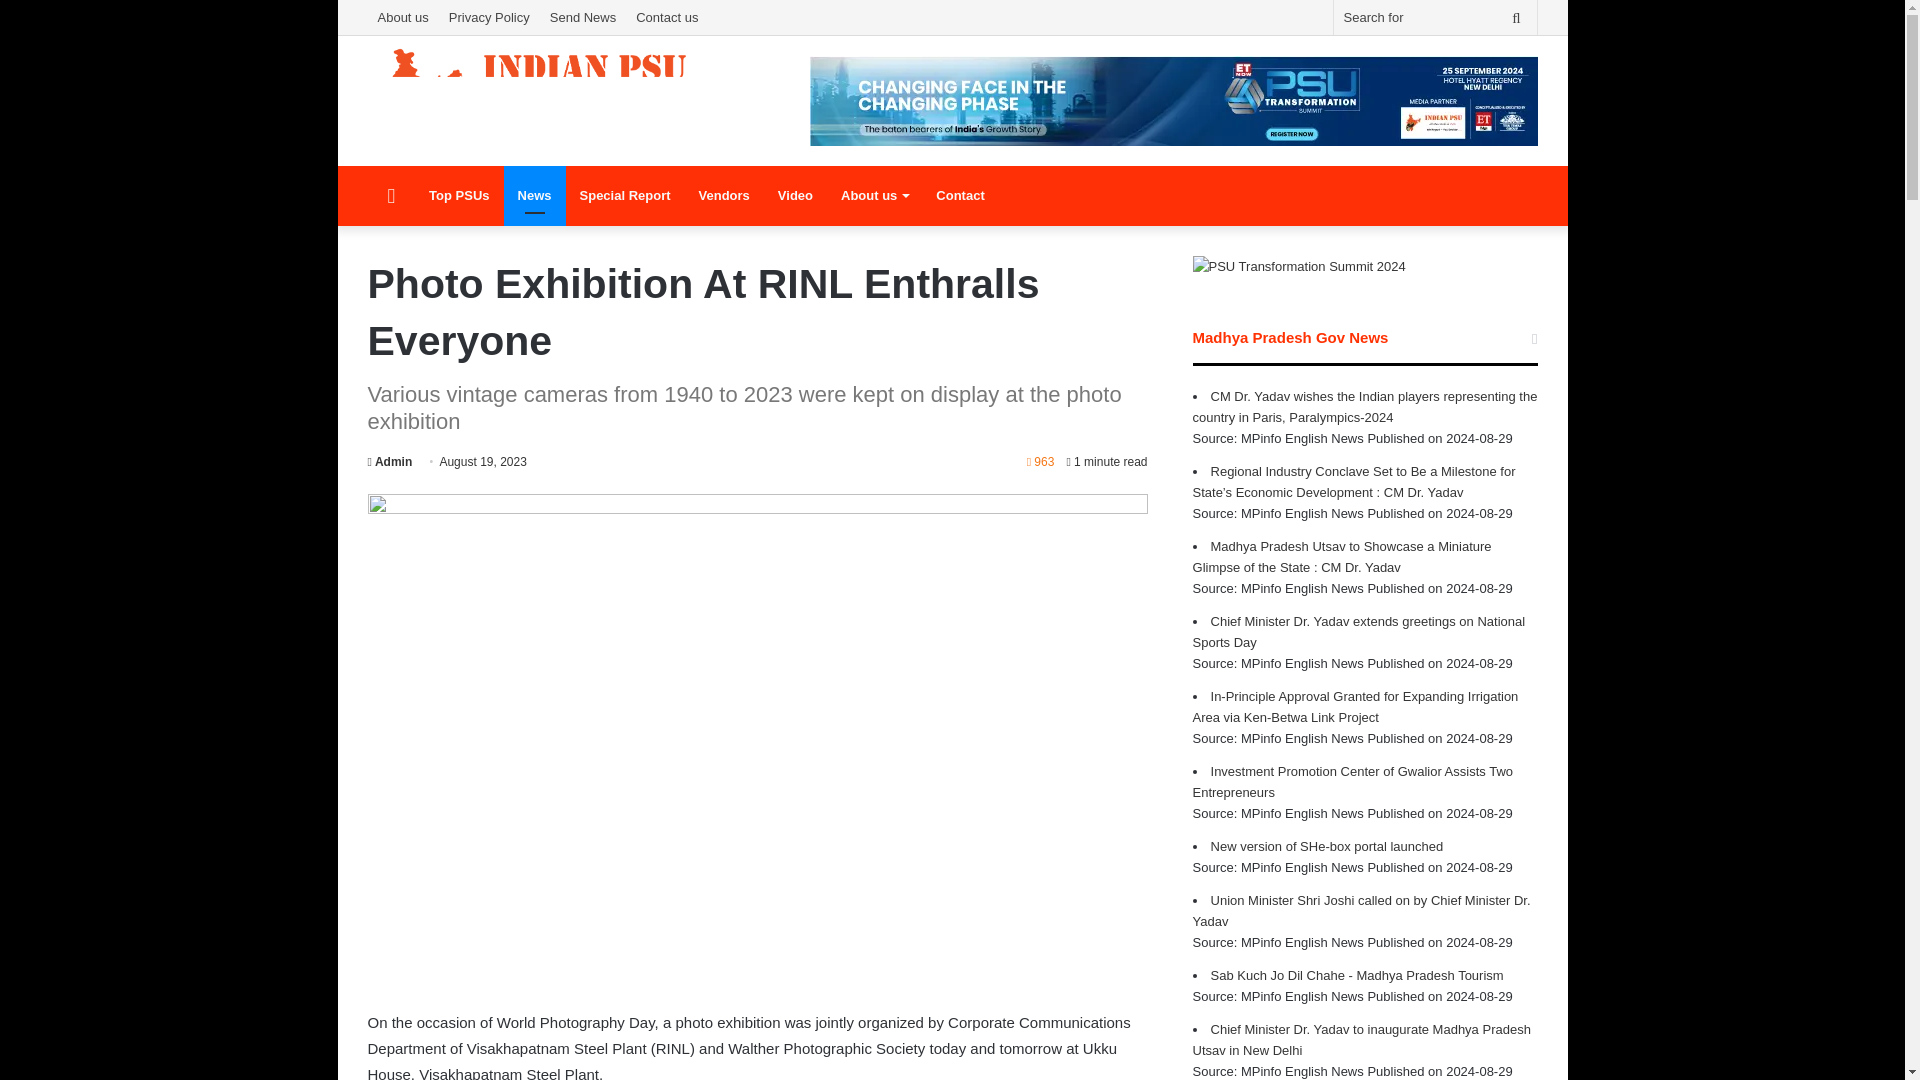  What do you see at coordinates (1517, 17) in the screenshot?
I see `Search for` at bounding box center [1517, 17].